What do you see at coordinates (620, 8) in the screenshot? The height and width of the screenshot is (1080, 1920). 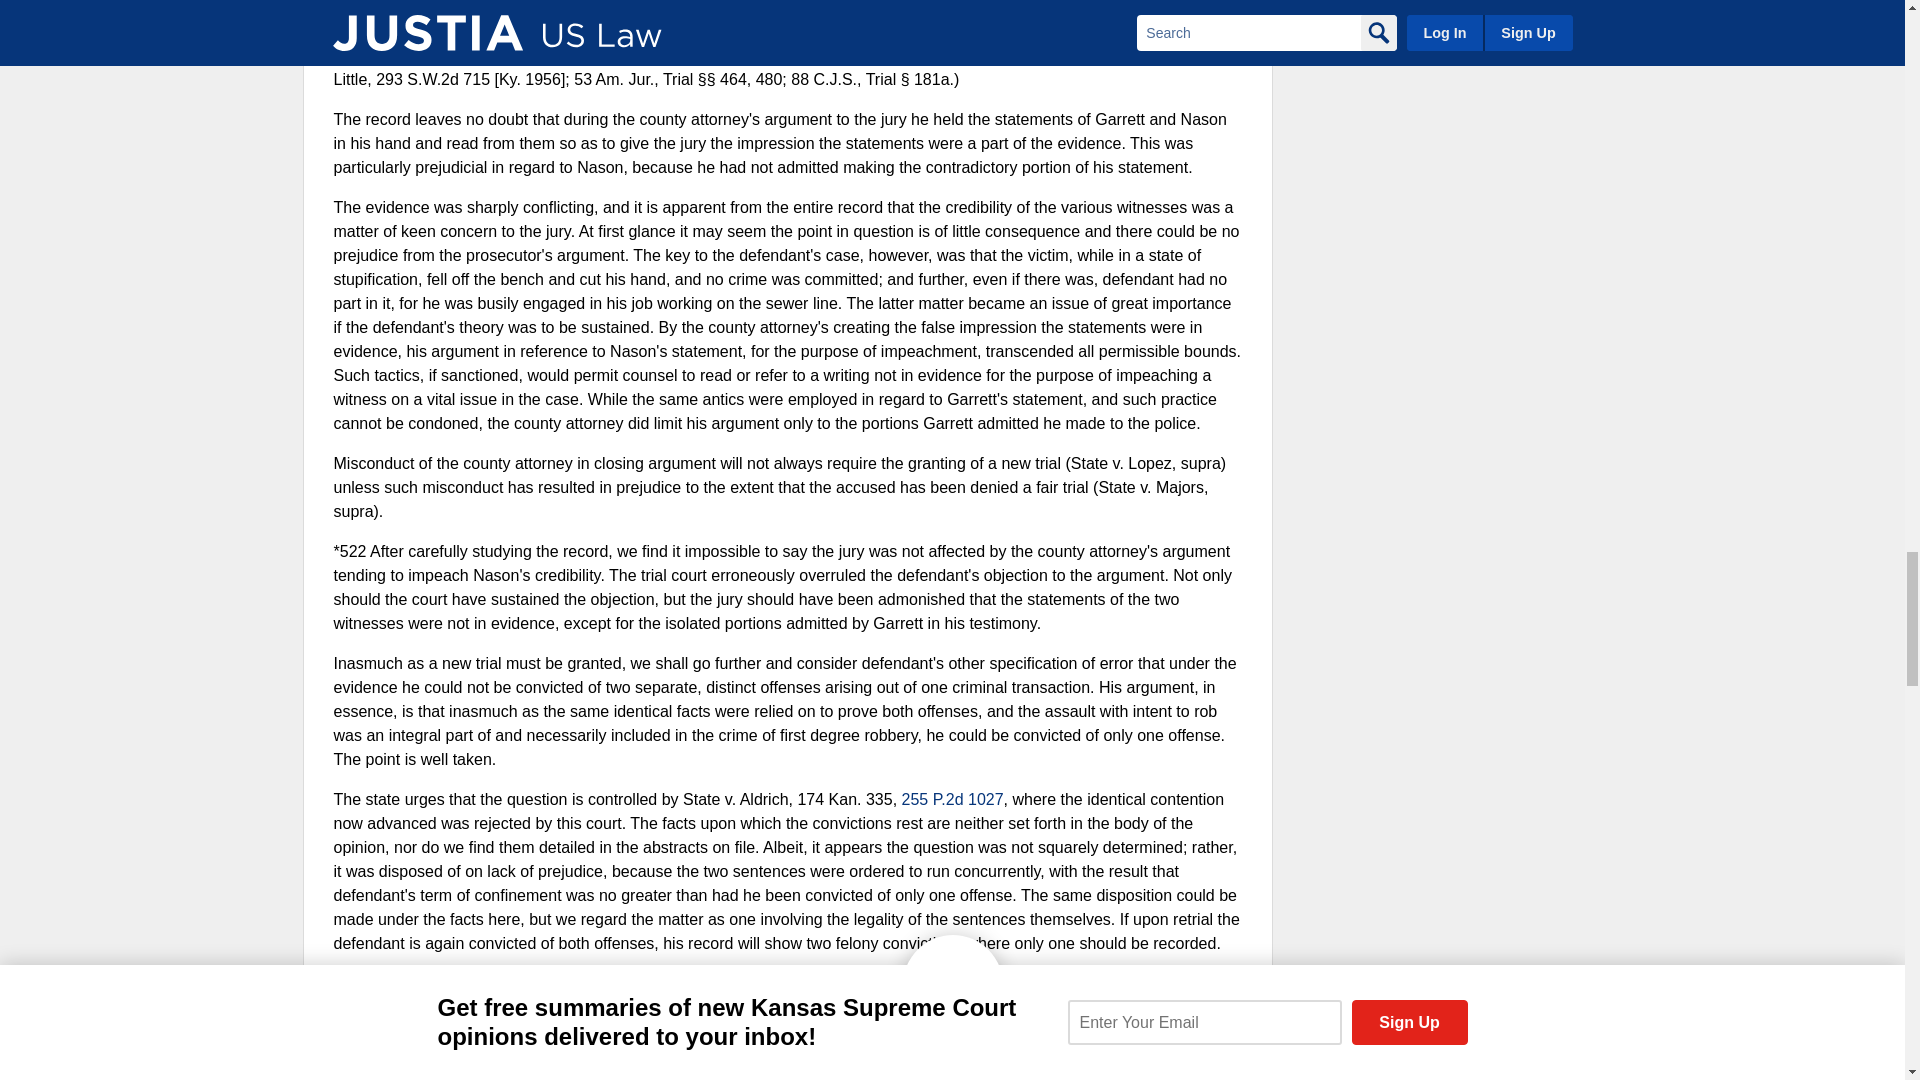 I see `318 P.2d 662` at bounding box center [620, 8].